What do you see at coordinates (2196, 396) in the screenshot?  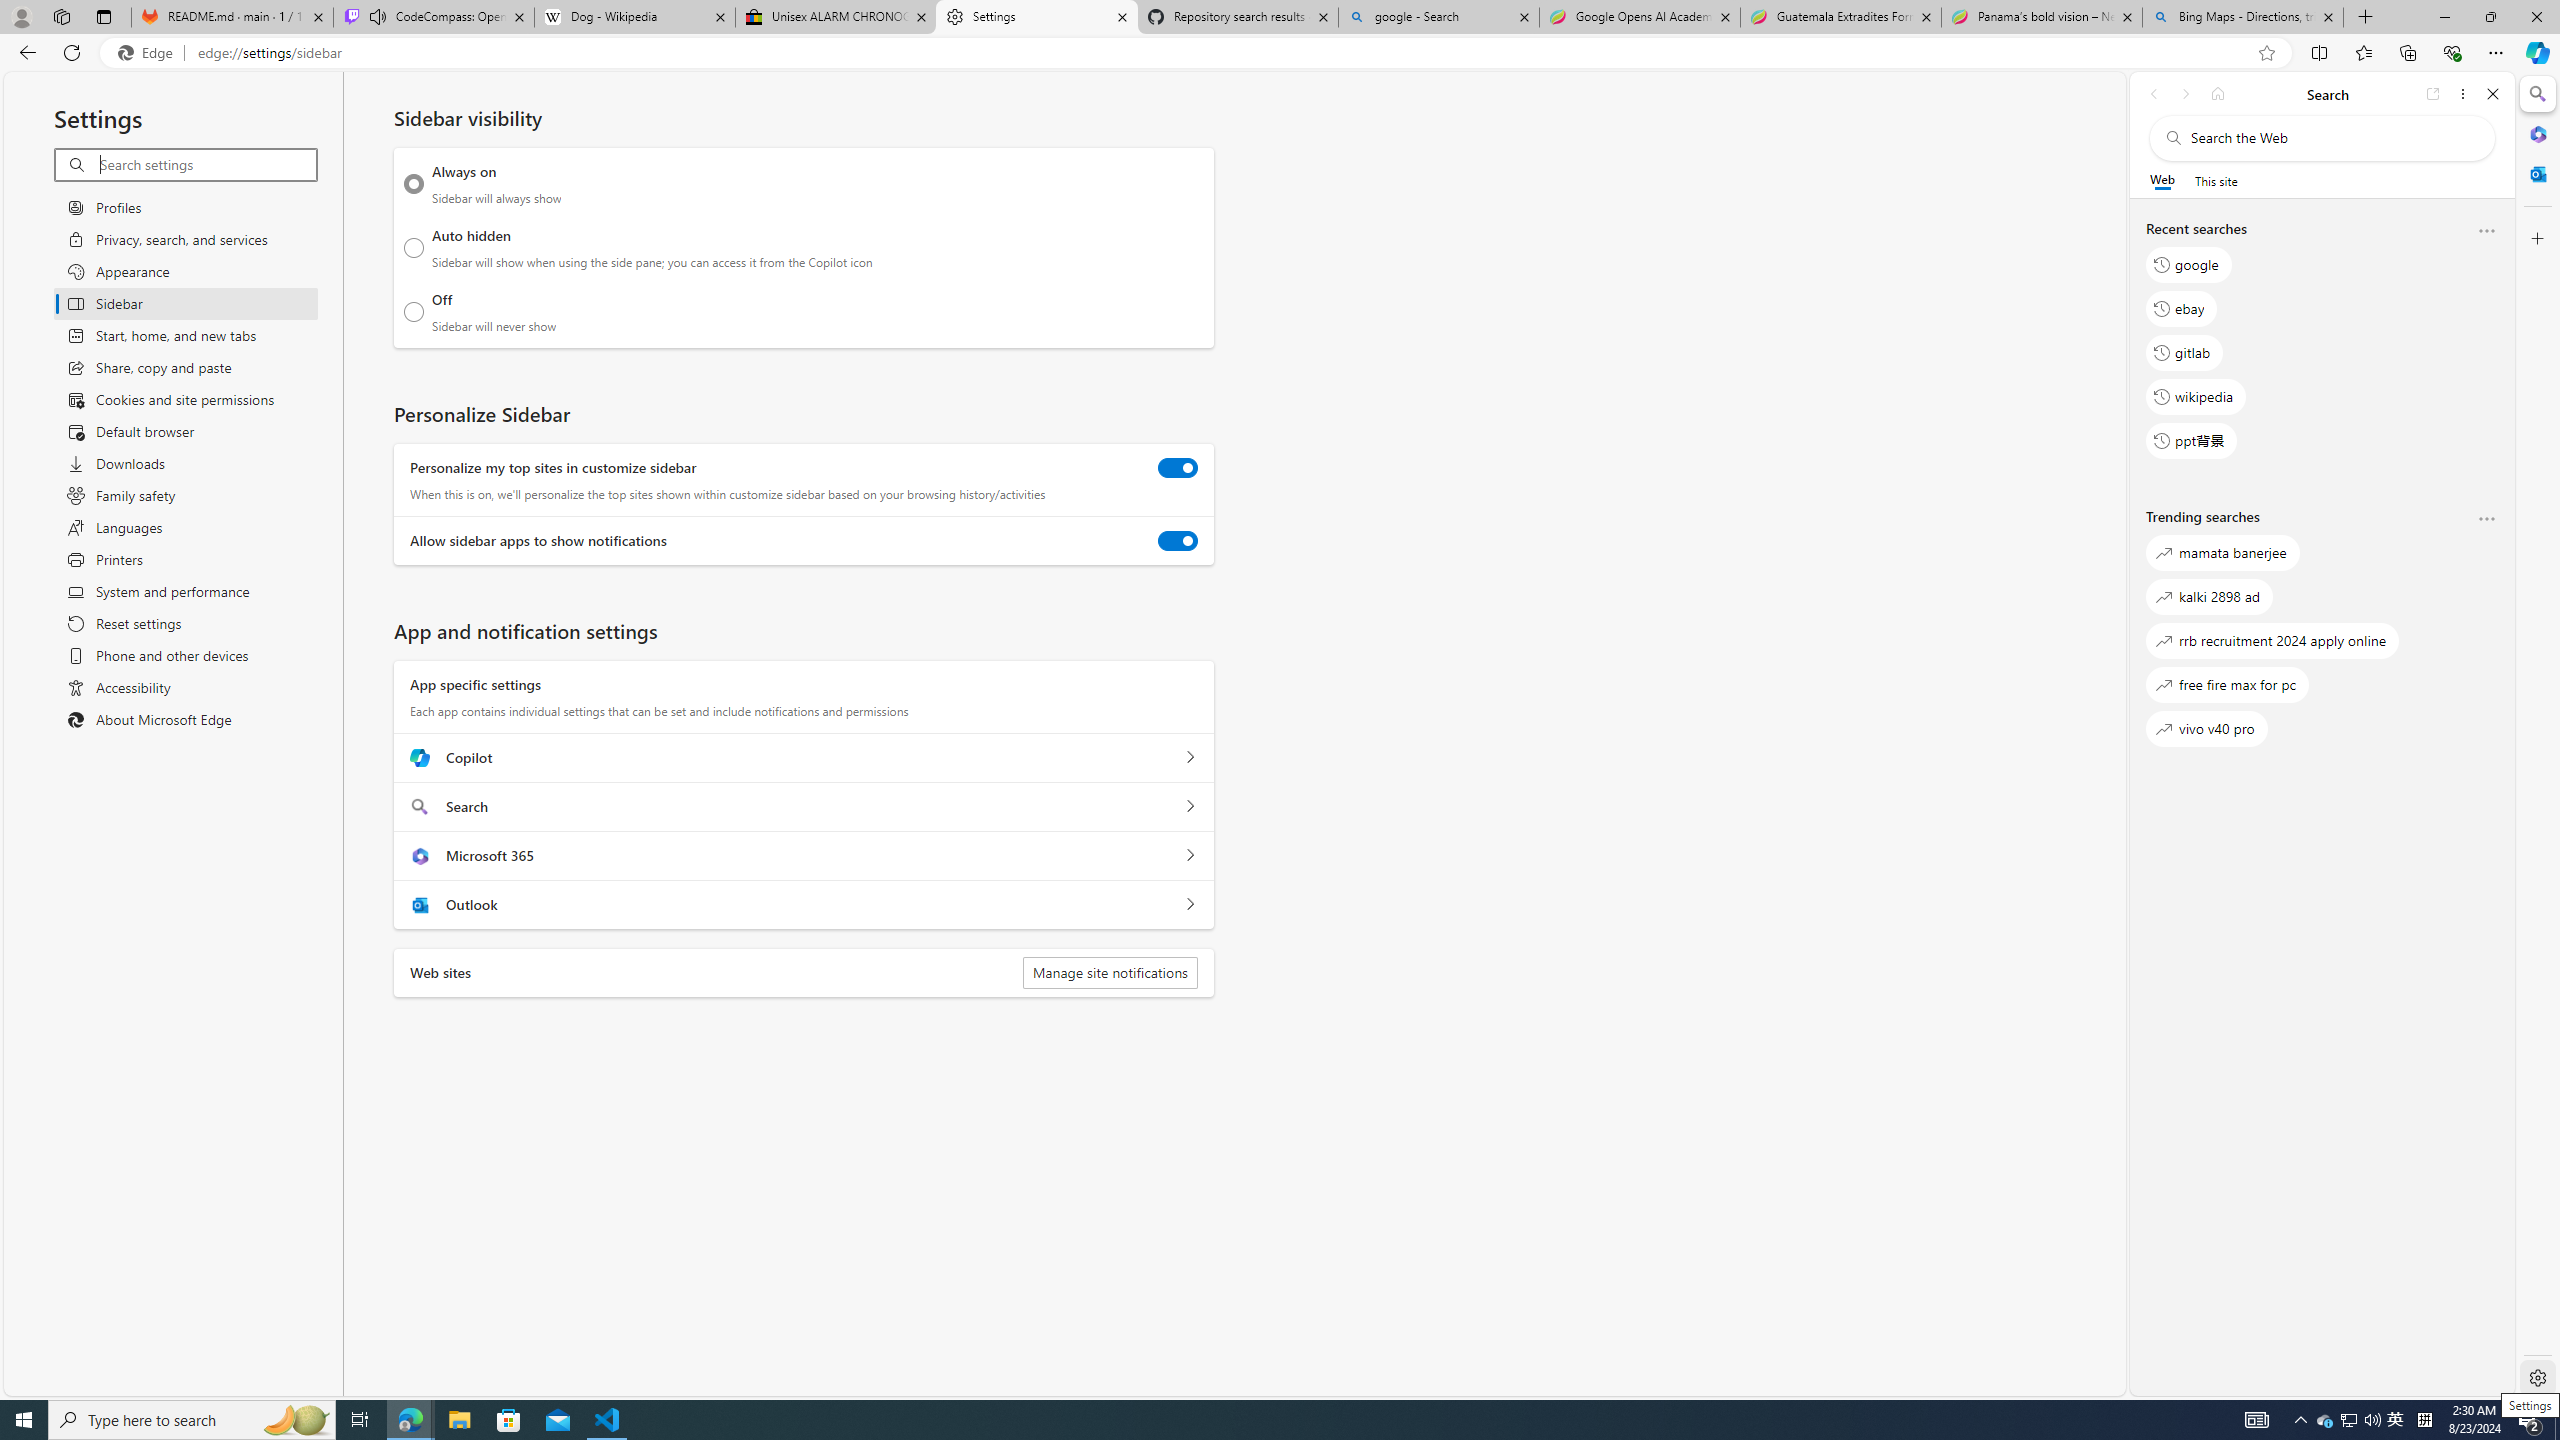 I see `wikipedia` at bounding box center [2196, 396].